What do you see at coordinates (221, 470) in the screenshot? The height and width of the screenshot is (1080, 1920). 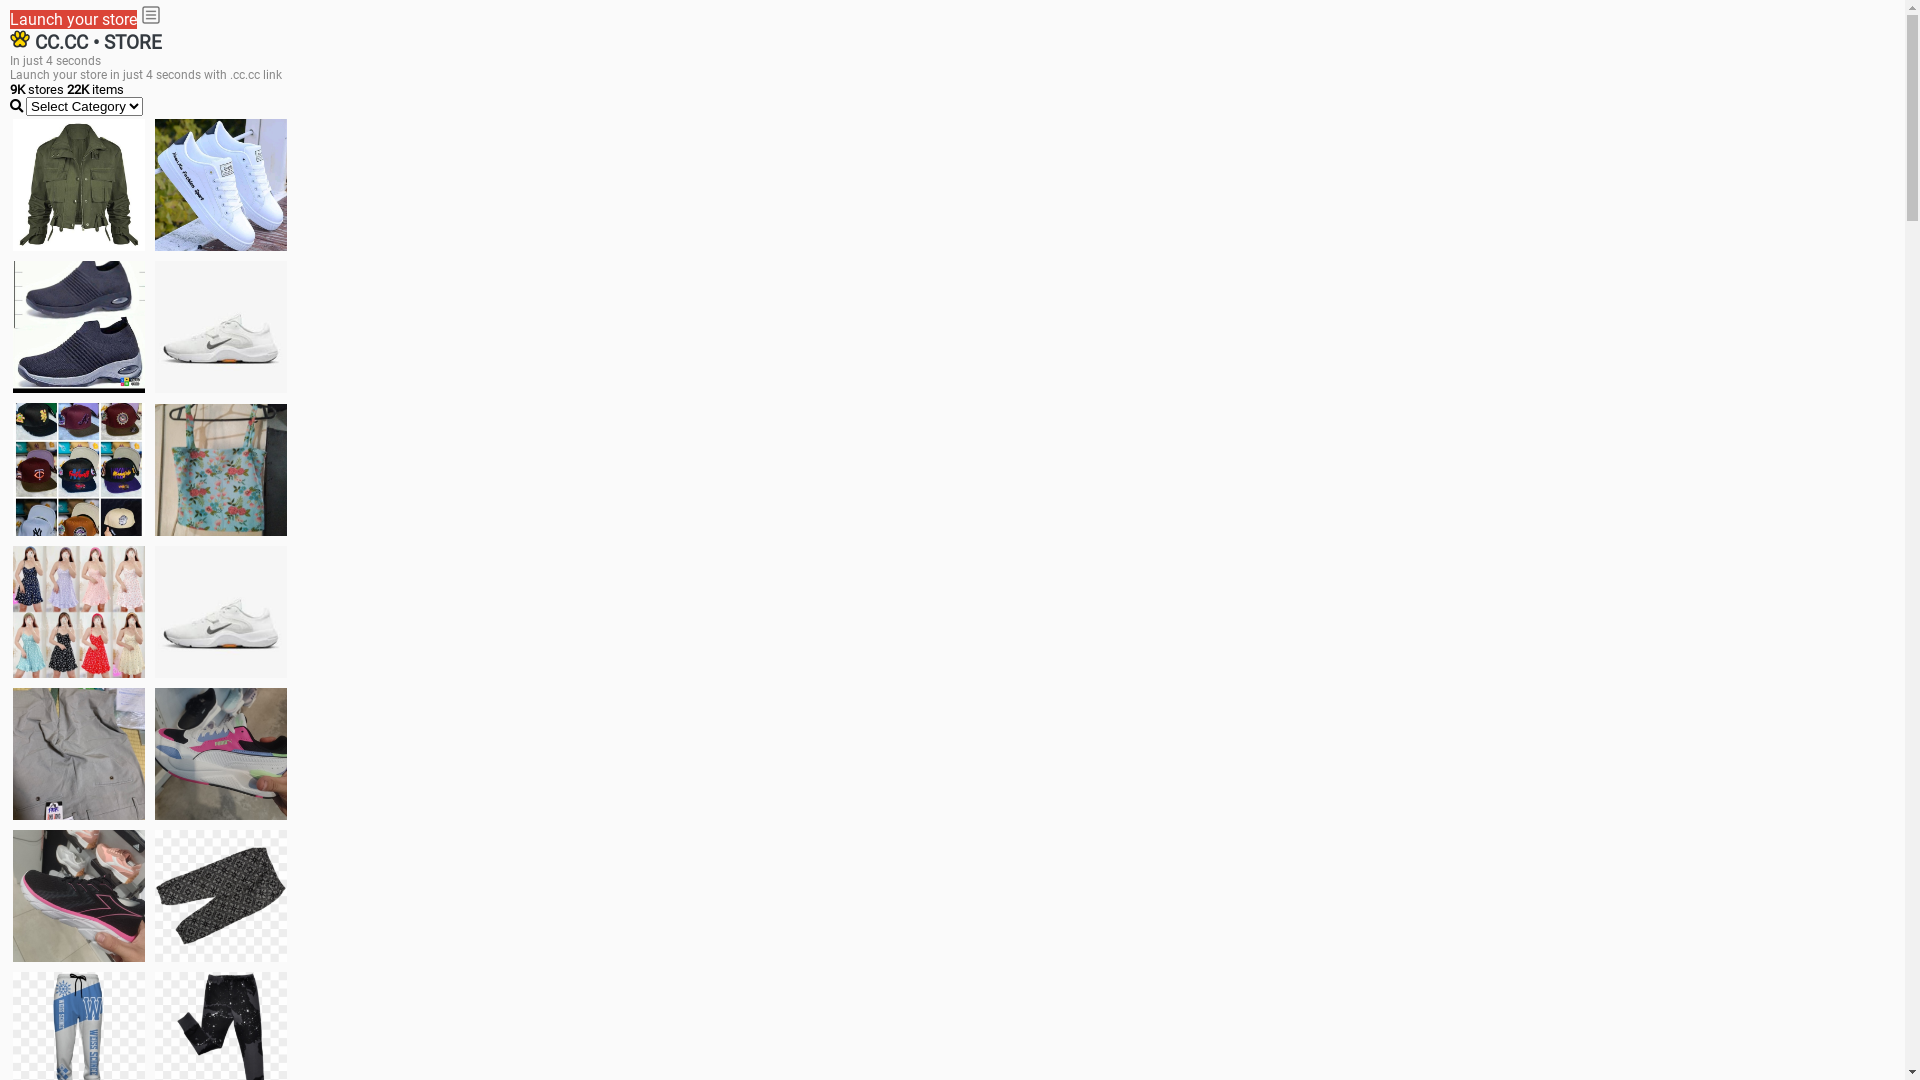 I see `Ukay cloth` at bounding box center [221, 470].